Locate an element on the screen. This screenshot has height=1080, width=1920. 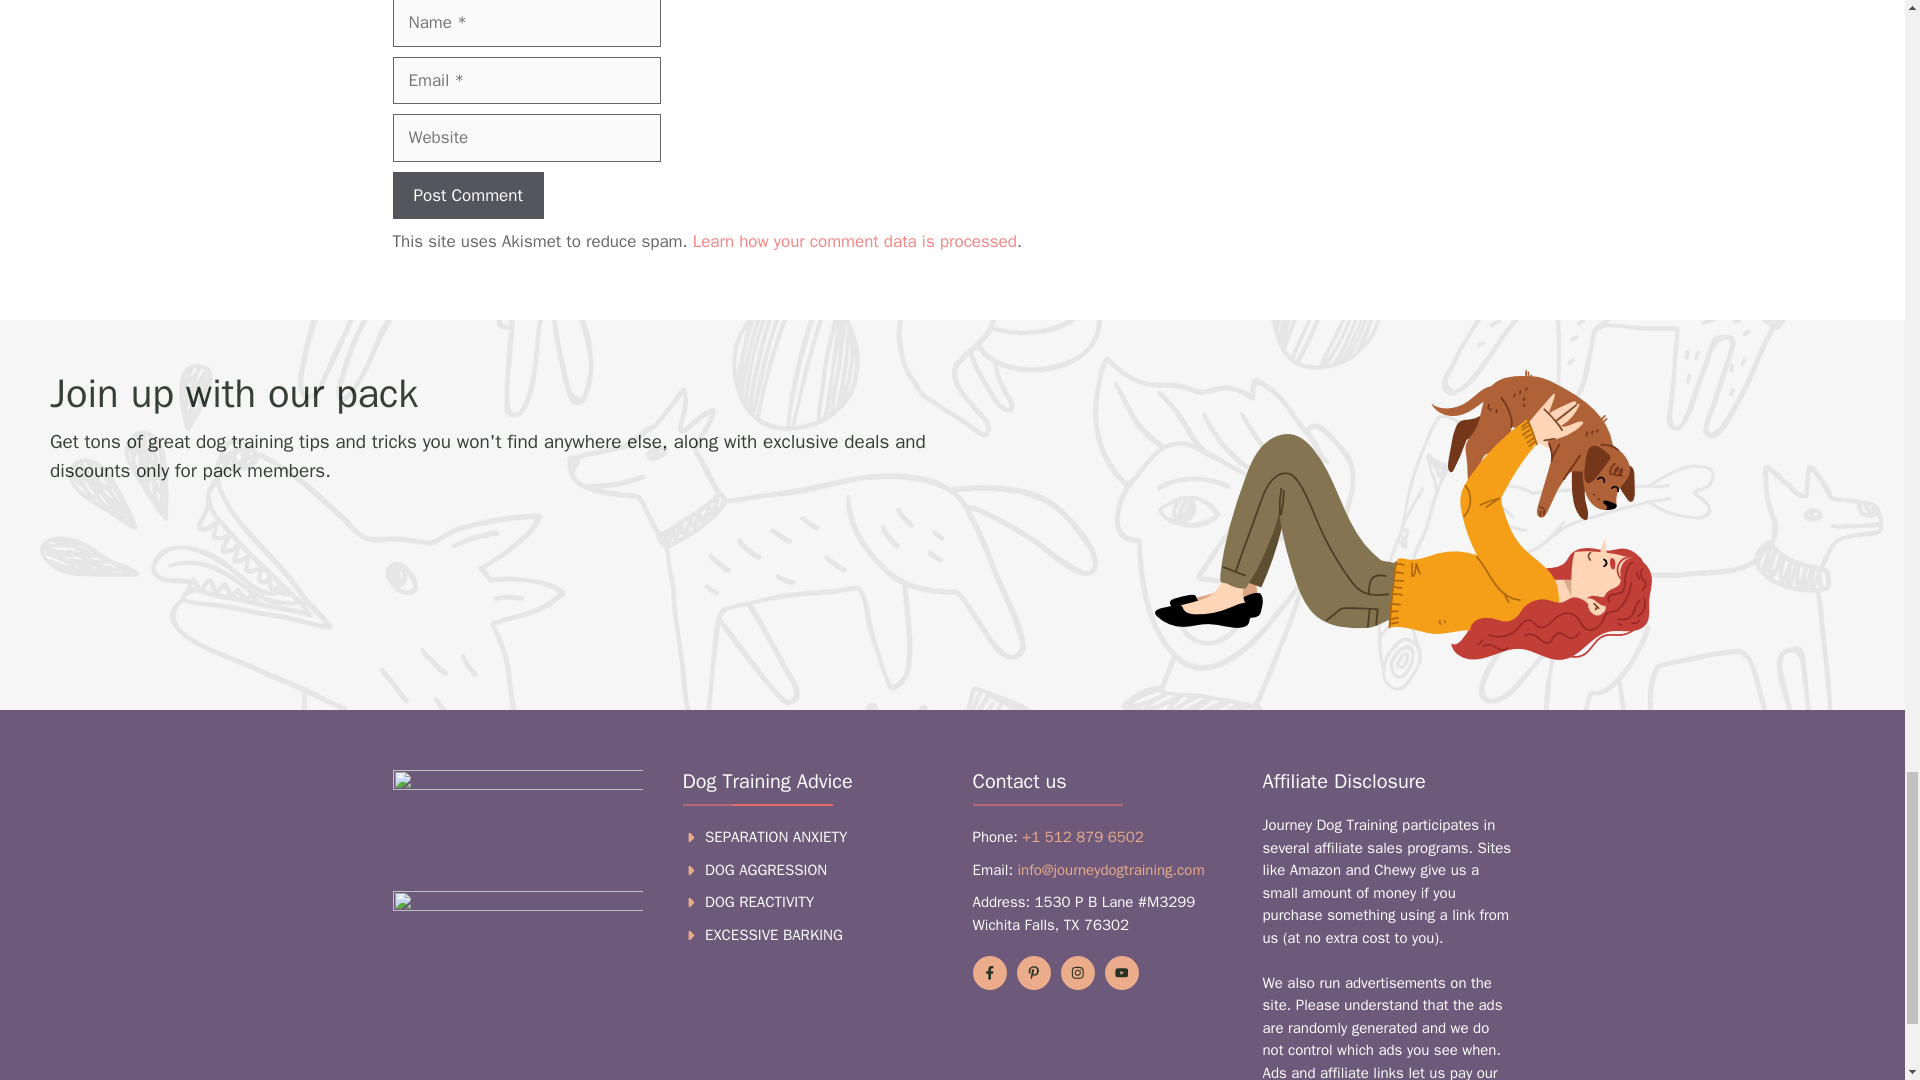
Post Comment is located at coordinates (467, 196).